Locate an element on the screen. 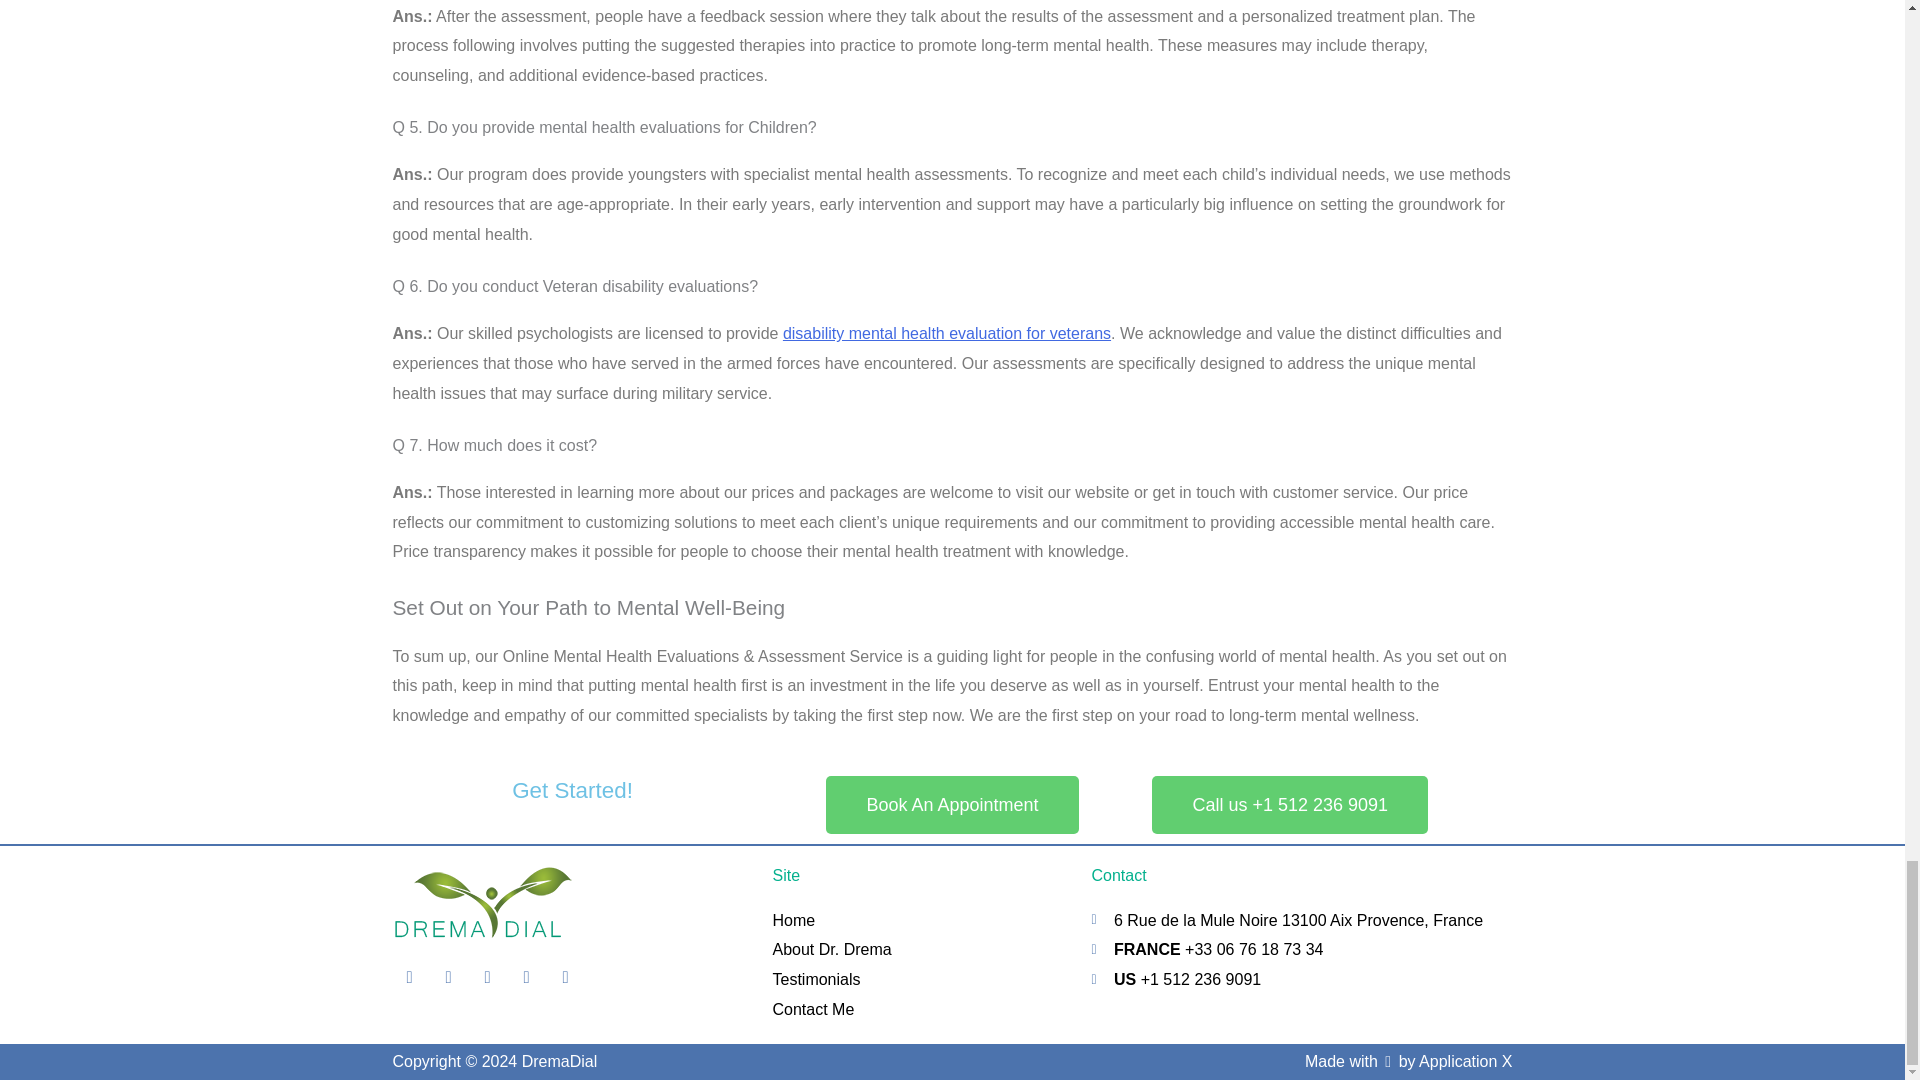  Twitter is located at coordinates (449, 976).